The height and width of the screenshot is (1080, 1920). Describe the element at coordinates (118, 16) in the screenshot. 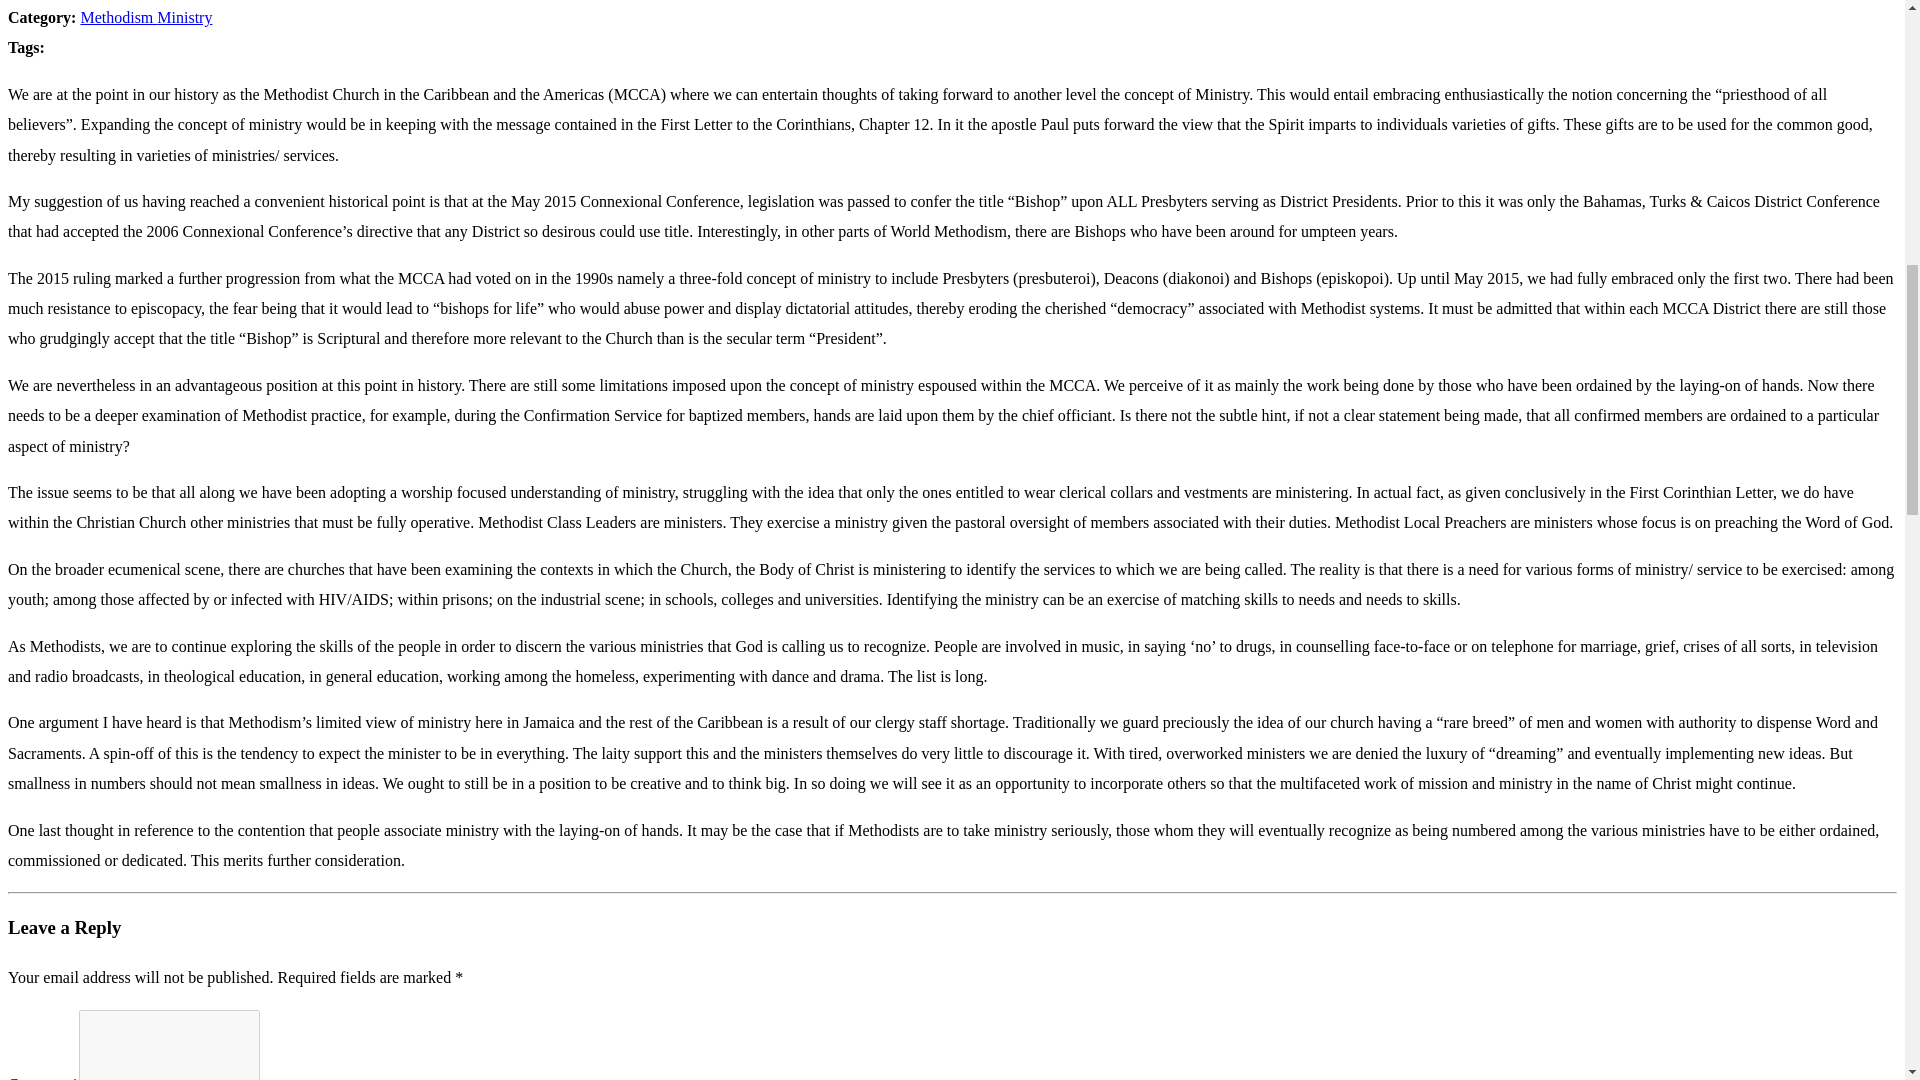

I see `Methodism` at that location.